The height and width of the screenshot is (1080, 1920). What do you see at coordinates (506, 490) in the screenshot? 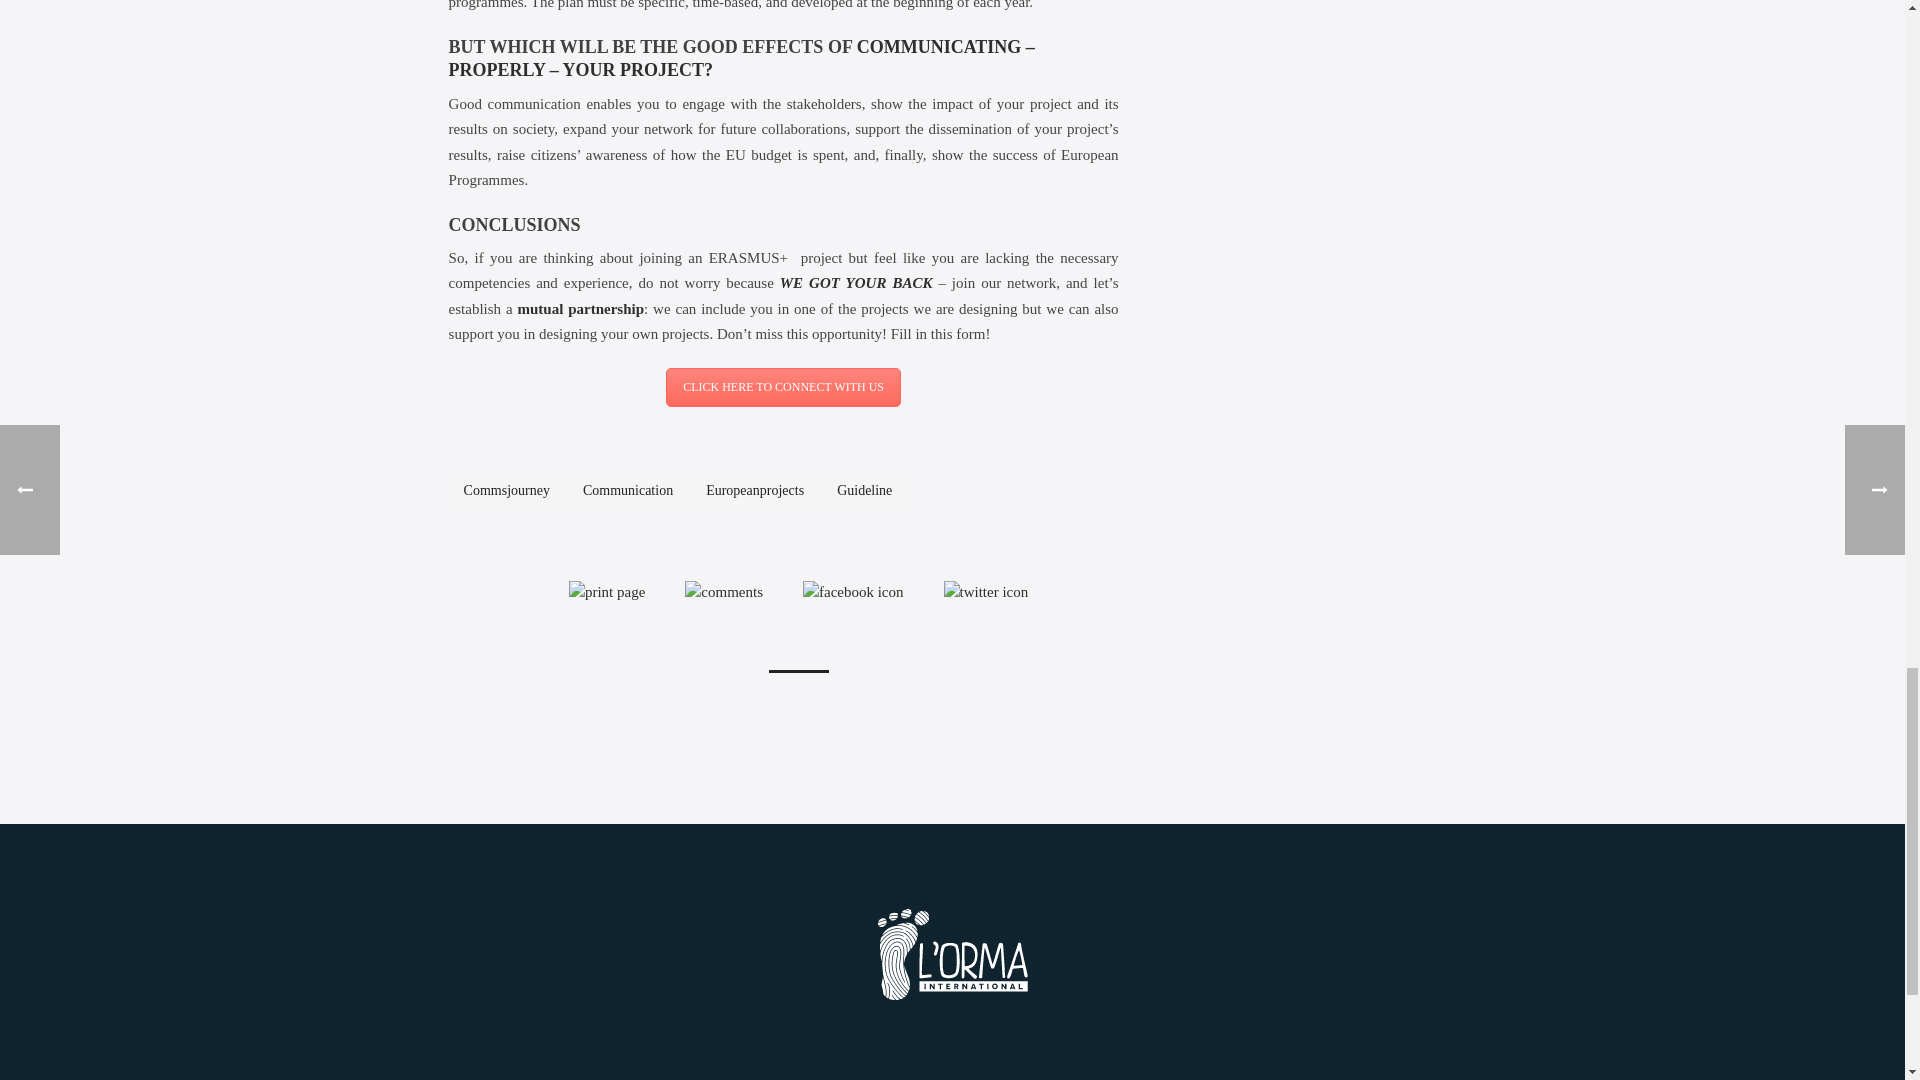
I see `Commsjourney` at bounding box center [506, 490].